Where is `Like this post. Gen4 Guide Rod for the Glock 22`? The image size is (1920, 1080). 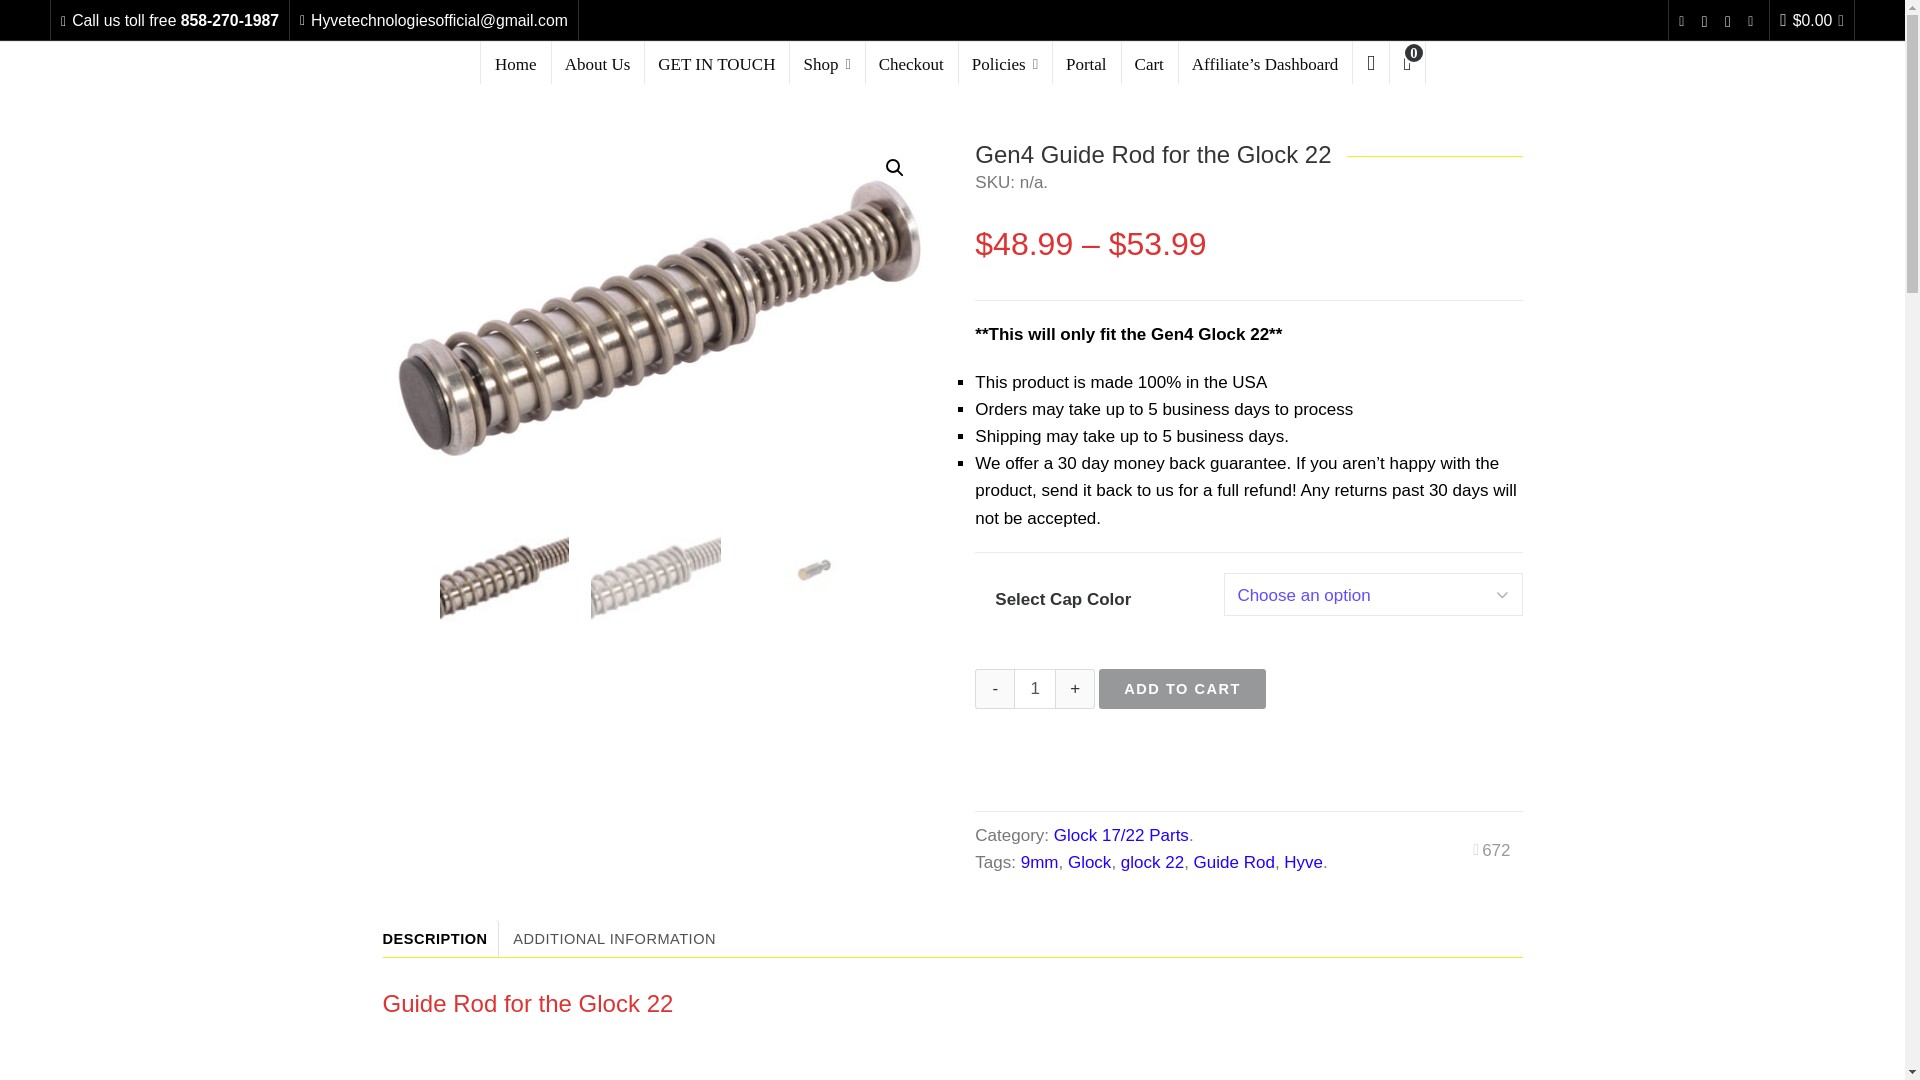
Like this post. Gen4 Guide Rod for the Glock 22 is located at coordinates (1490, 850).